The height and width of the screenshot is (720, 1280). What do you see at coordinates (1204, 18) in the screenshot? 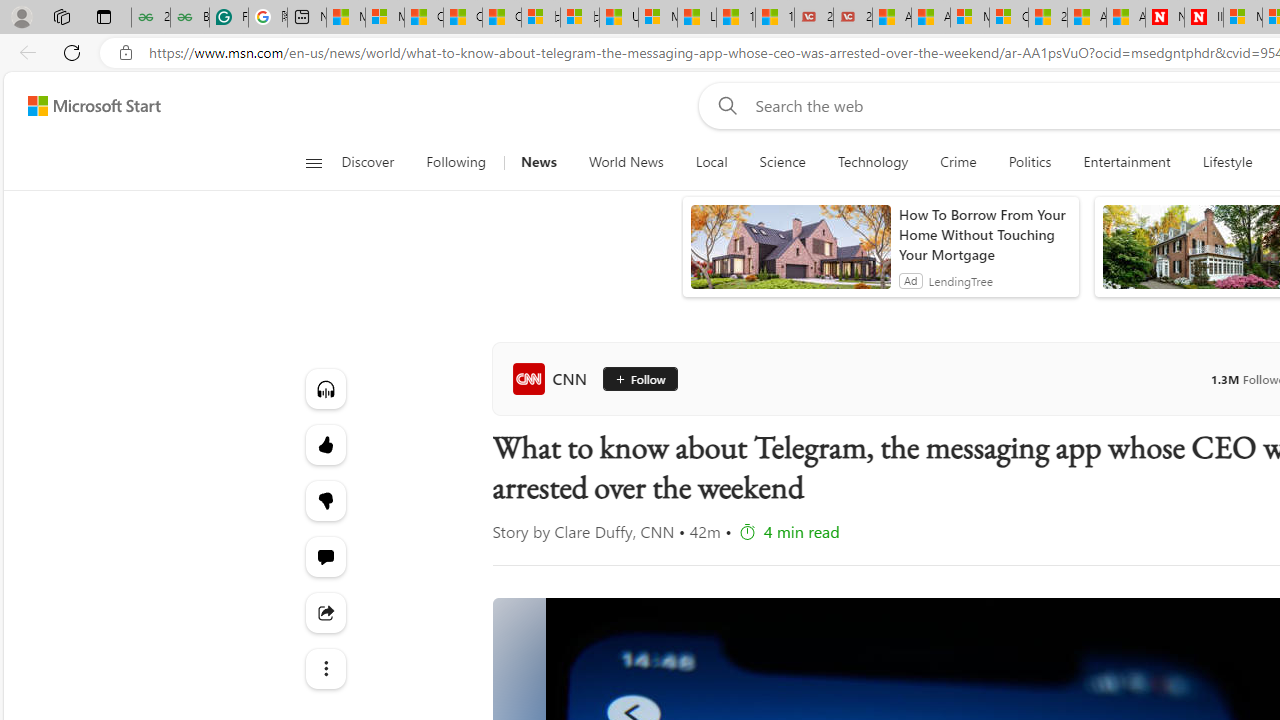
I see `Illness news & latest pictures from Newsweek.com` at bounding box center [1204, 18].